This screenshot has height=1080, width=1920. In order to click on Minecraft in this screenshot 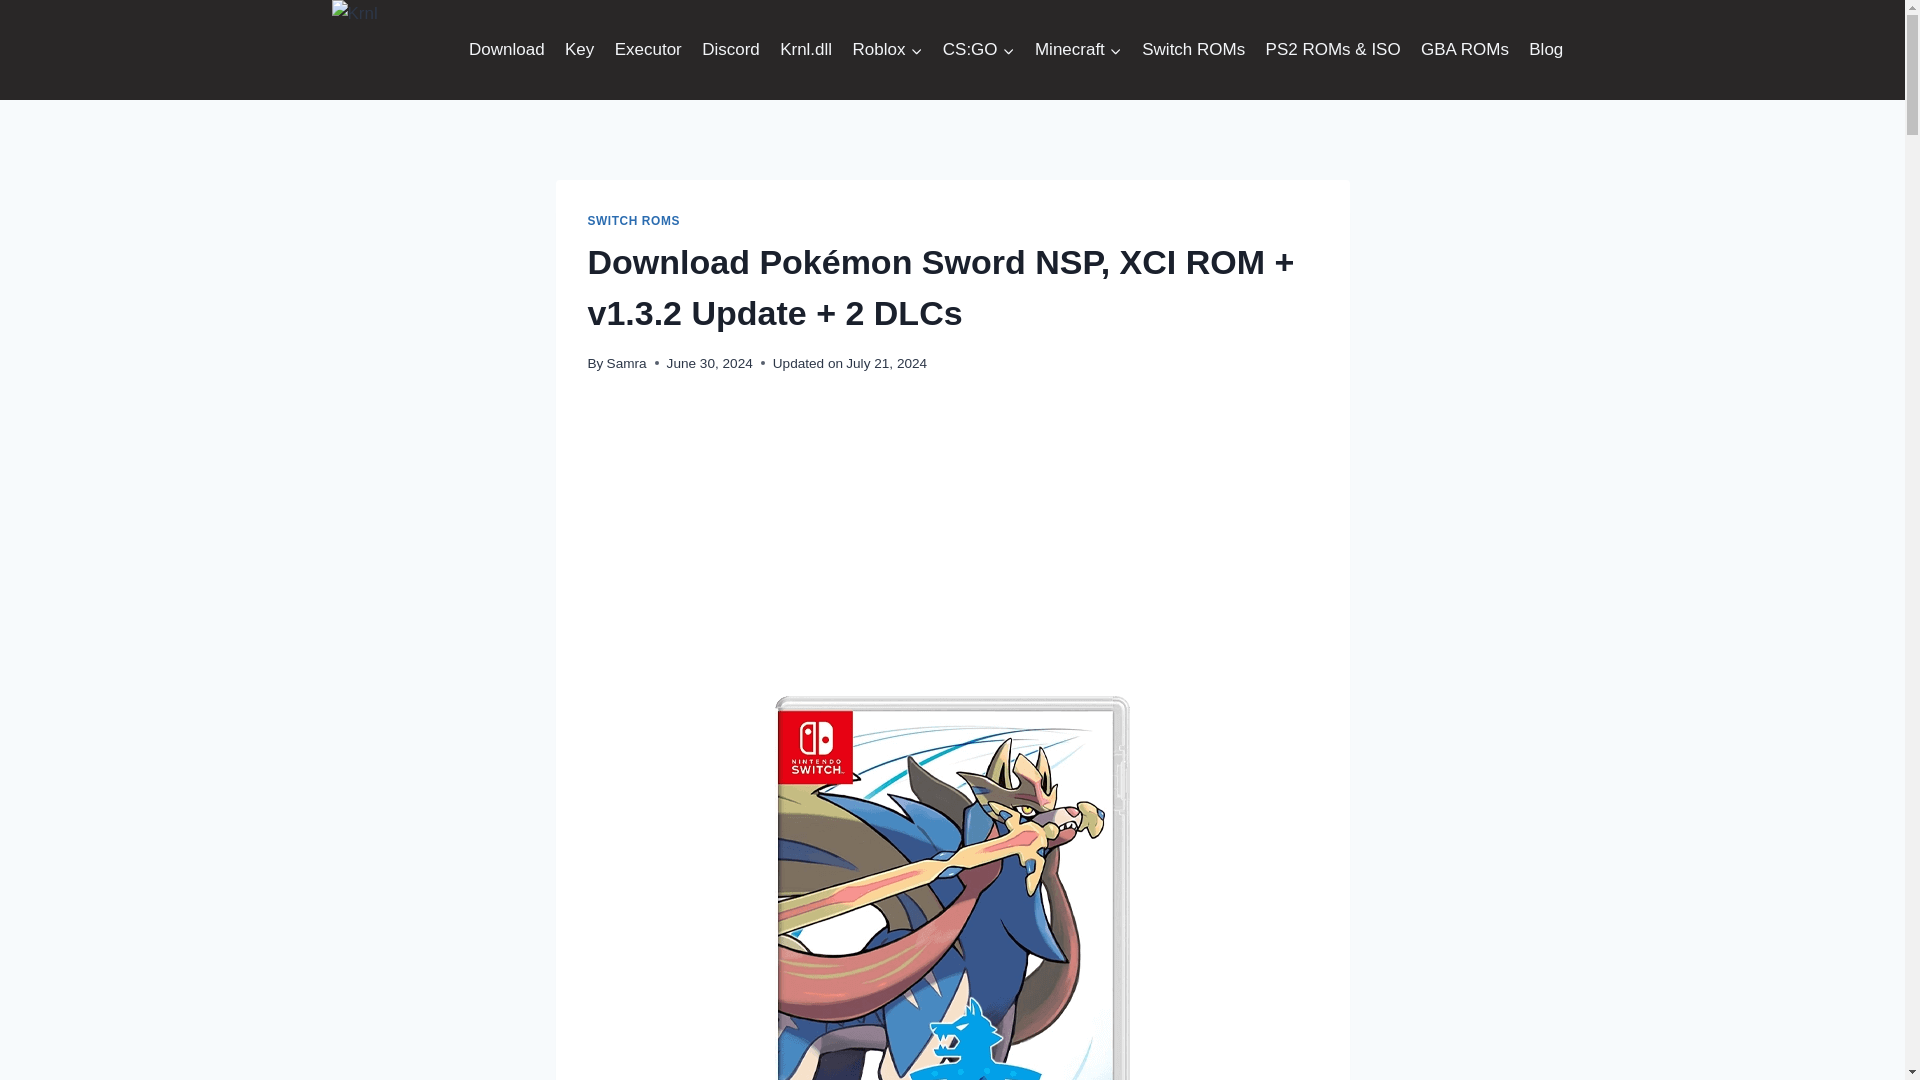, I will do `click(1078, 50)`.